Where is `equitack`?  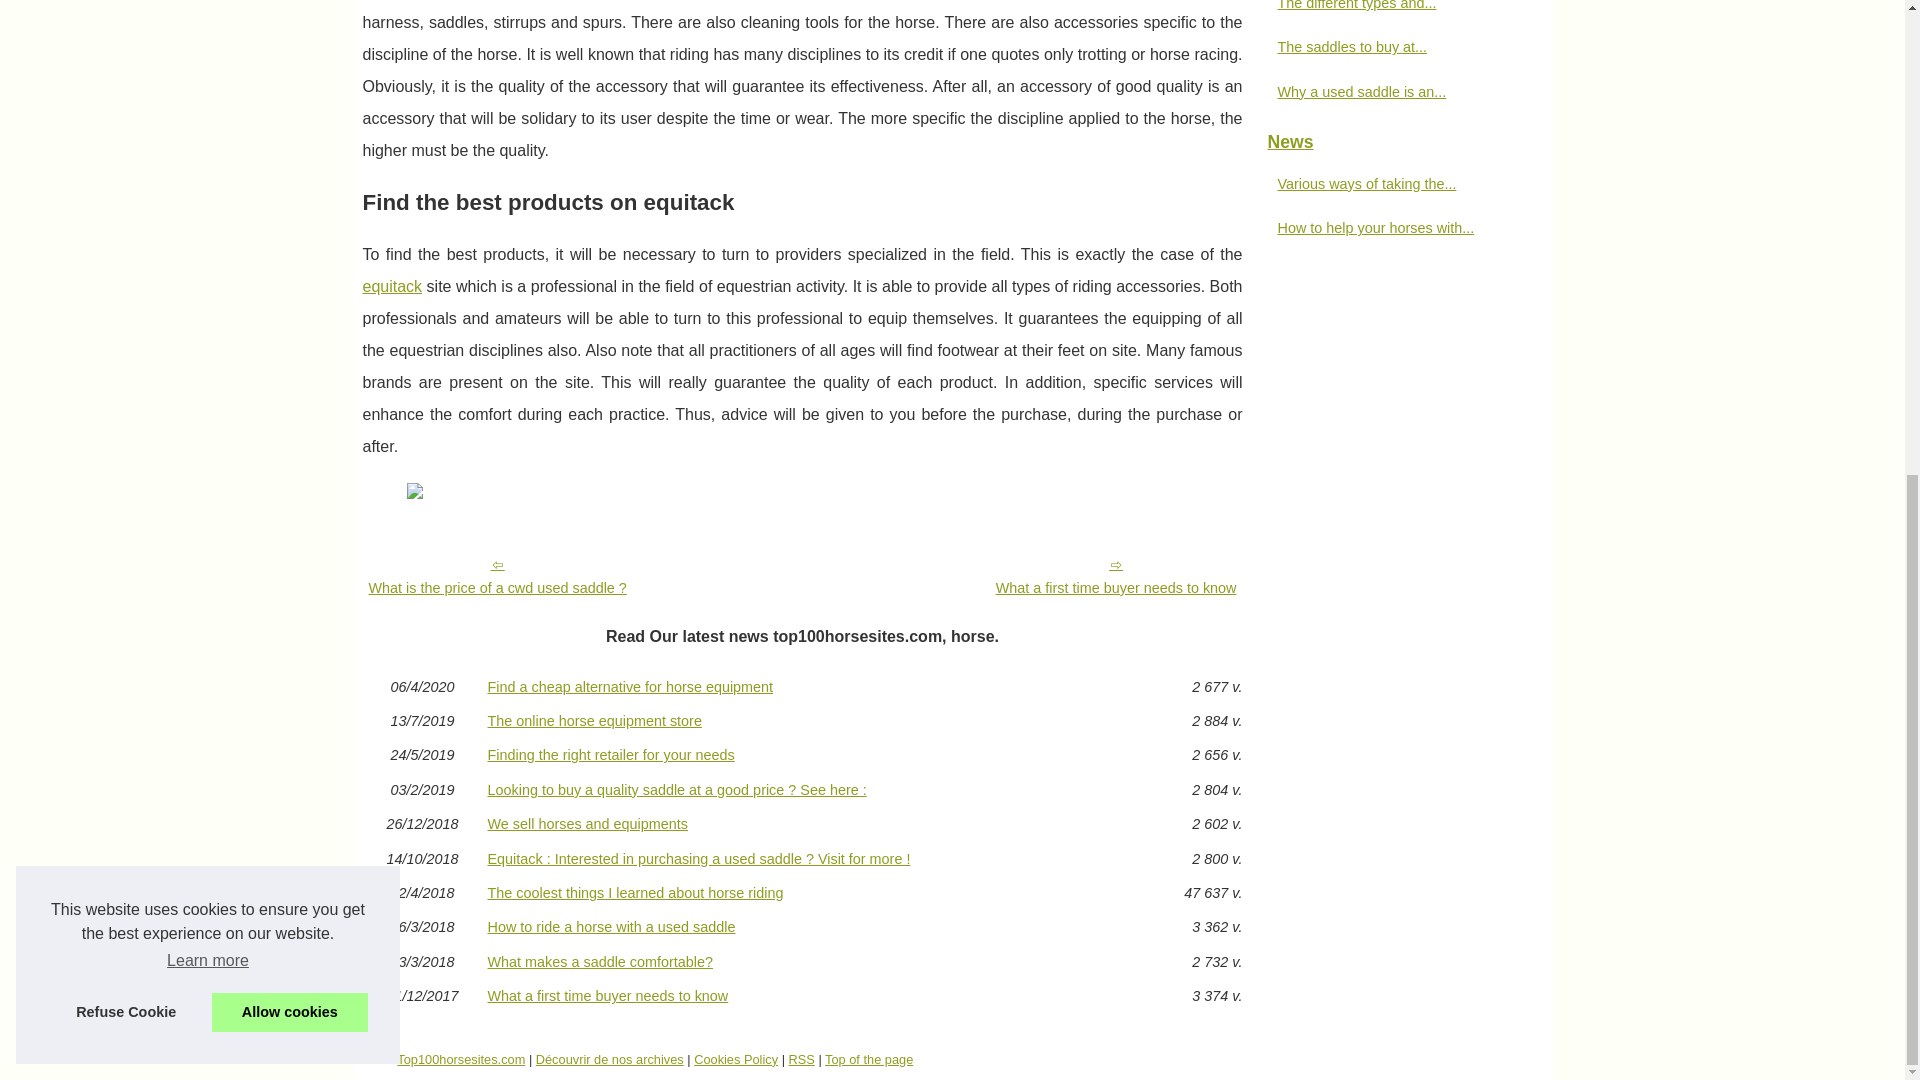 equitack is located at coordinates (392, 286).